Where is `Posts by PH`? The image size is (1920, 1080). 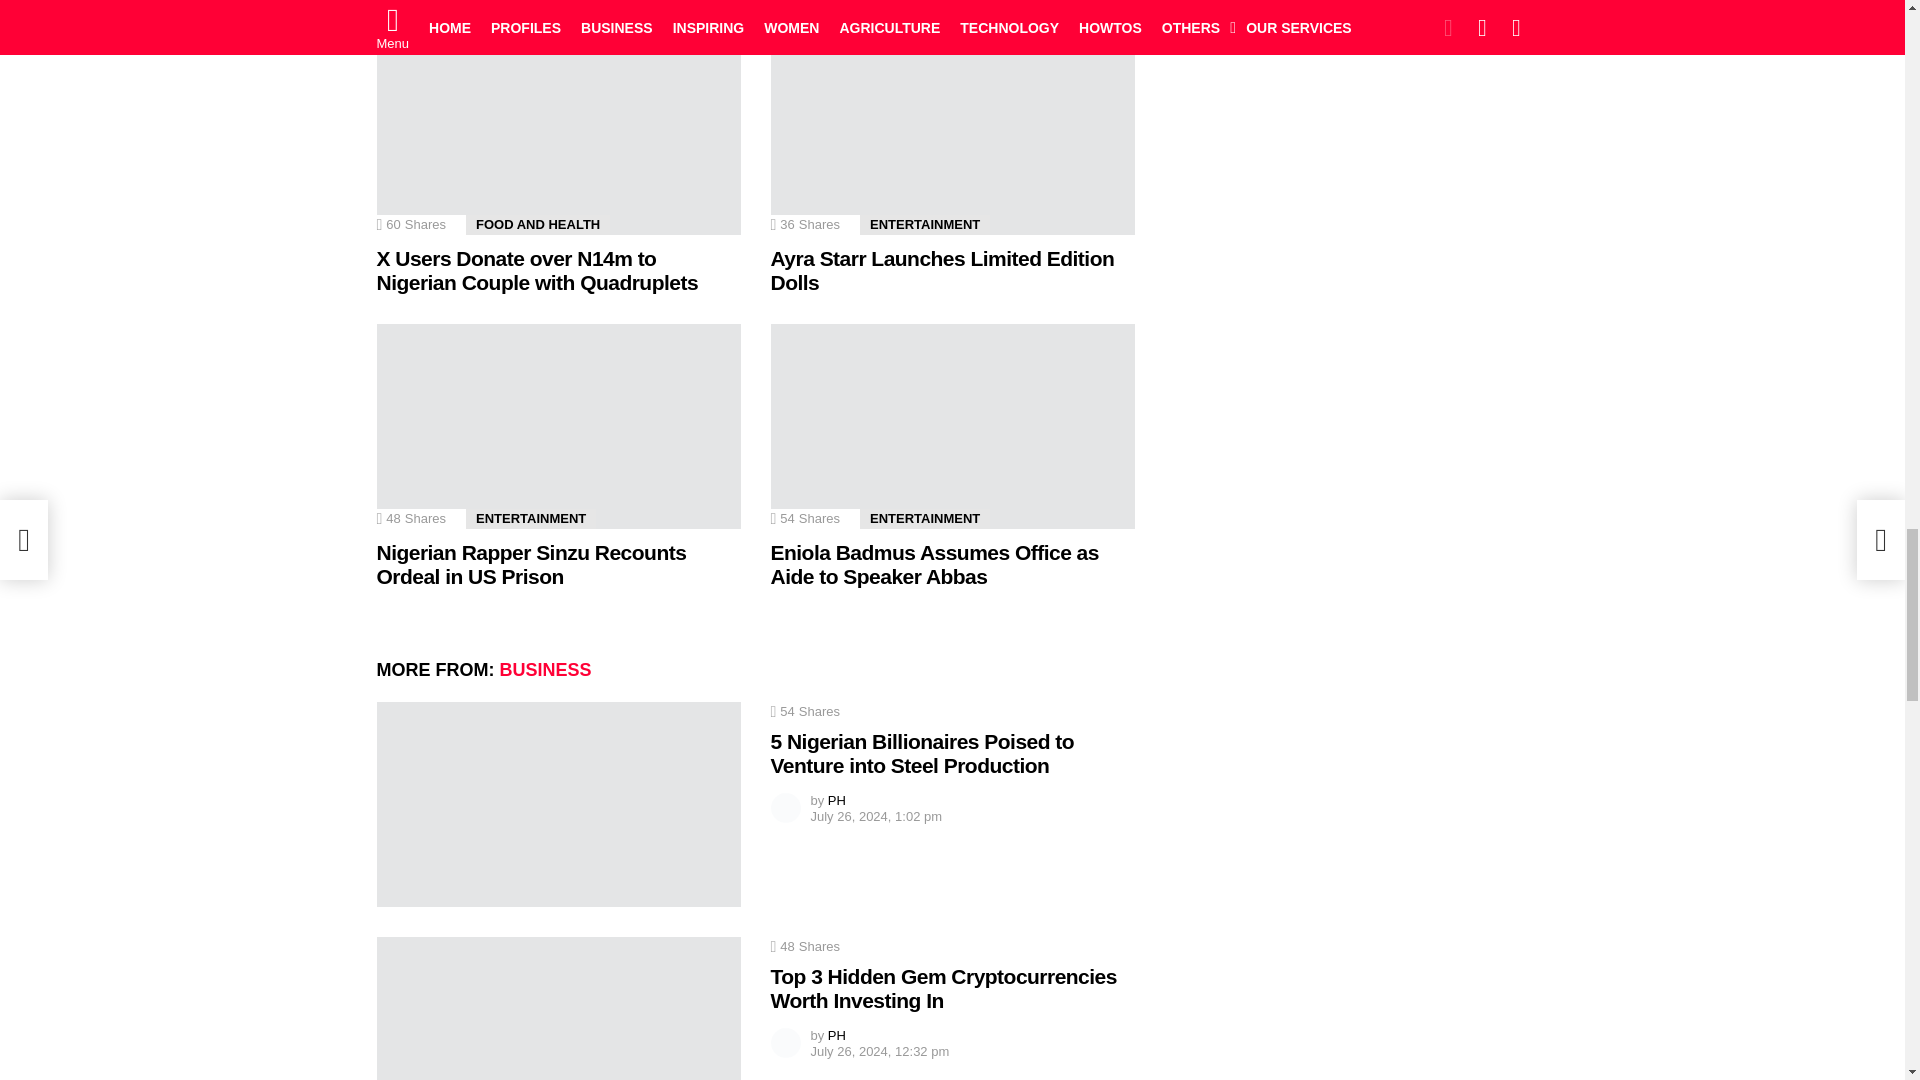 Posts by PH is located at coordinates (836, 800).